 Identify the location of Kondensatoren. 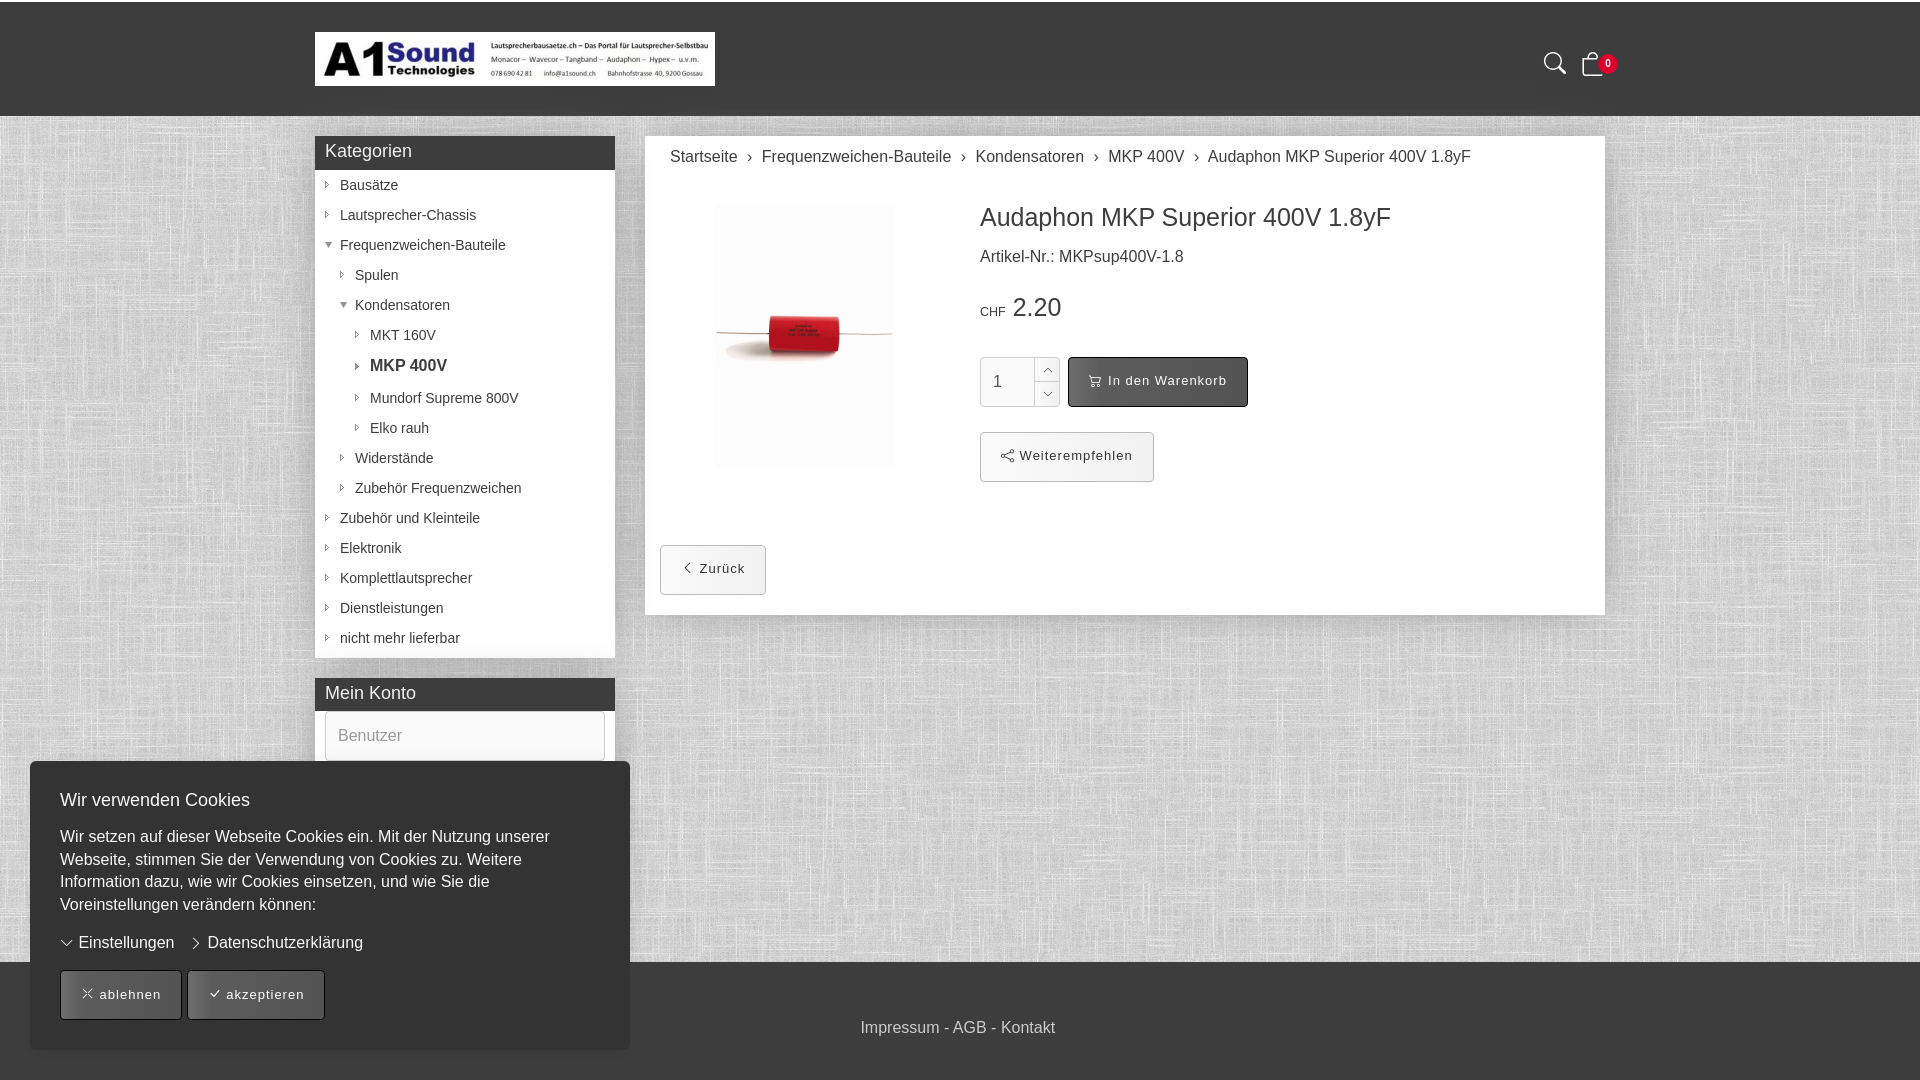
(465, 305).